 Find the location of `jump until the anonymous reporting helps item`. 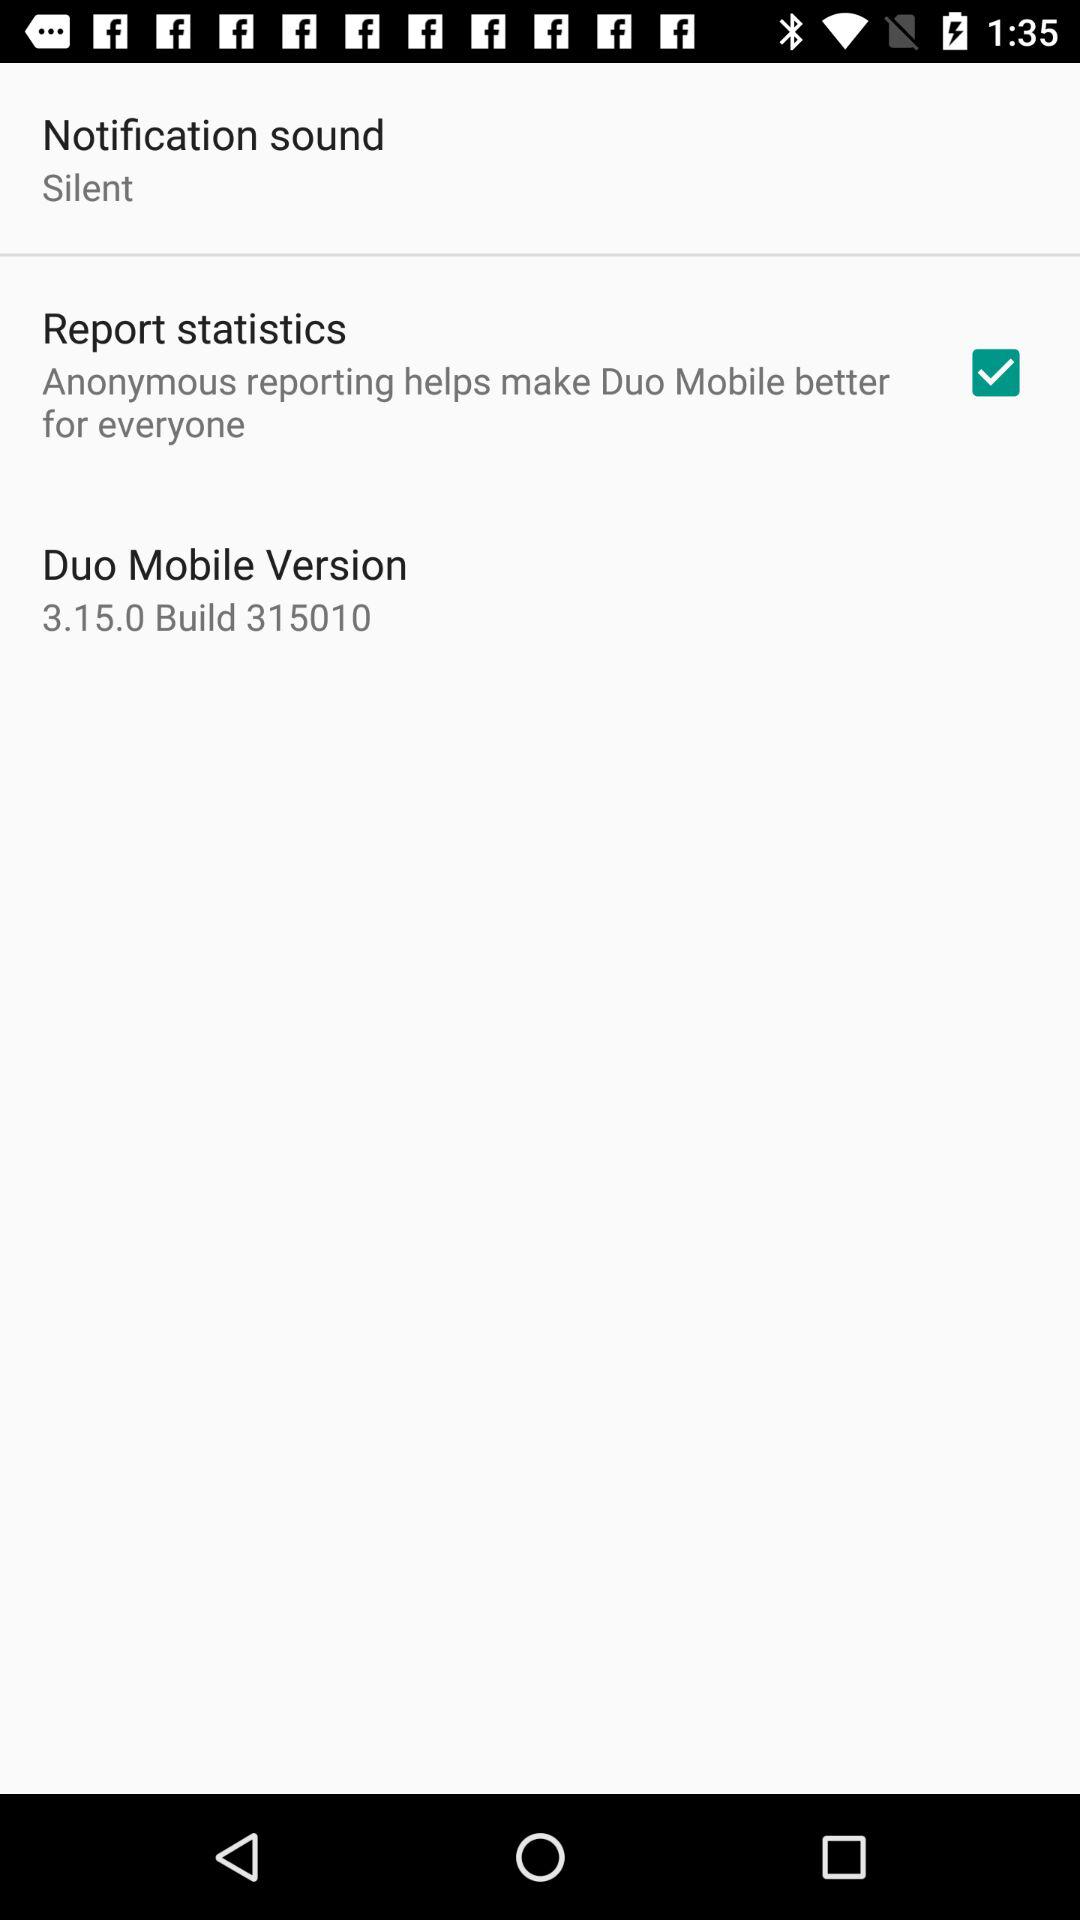

jump until the anonymous reporting helps item is located at coordinates (477, 401).